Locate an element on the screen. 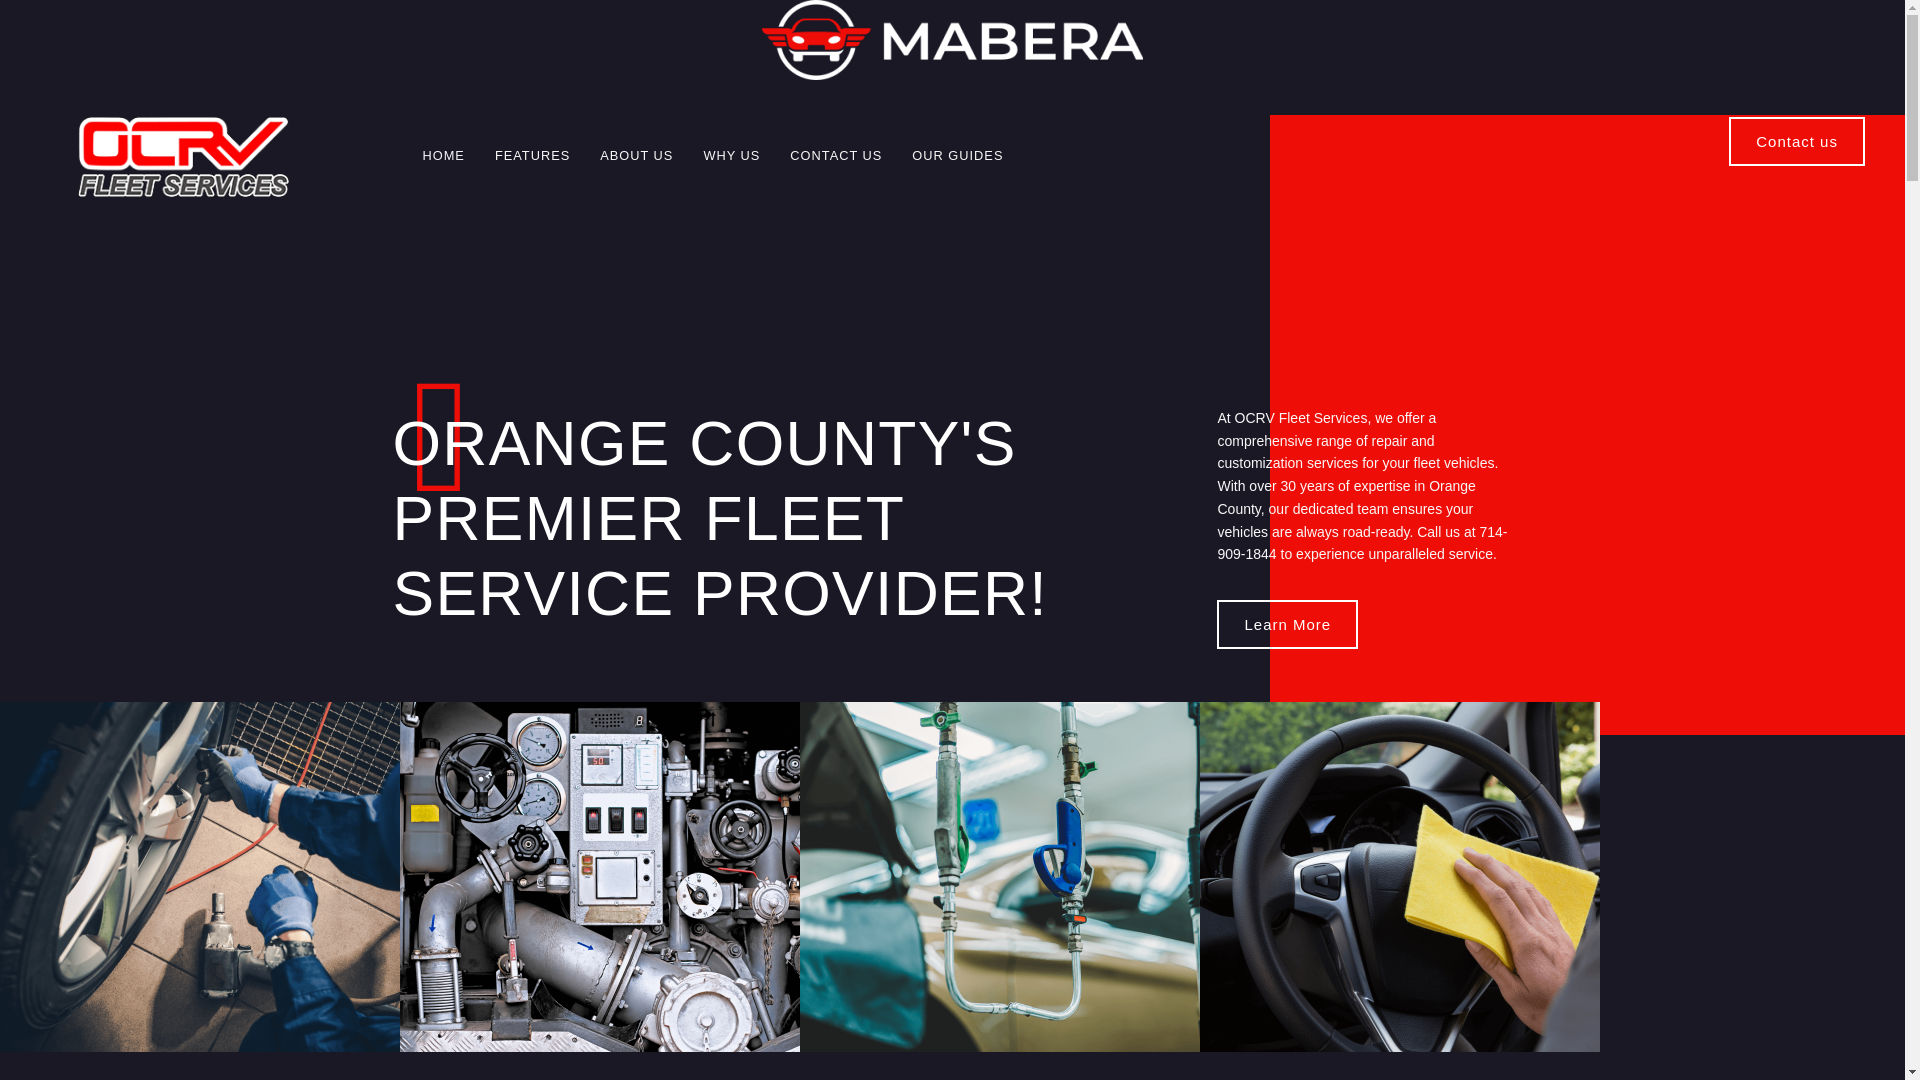 The height and width of the screenshot is (1080, 1920). Learn More is located at coordinates (1287, 624).